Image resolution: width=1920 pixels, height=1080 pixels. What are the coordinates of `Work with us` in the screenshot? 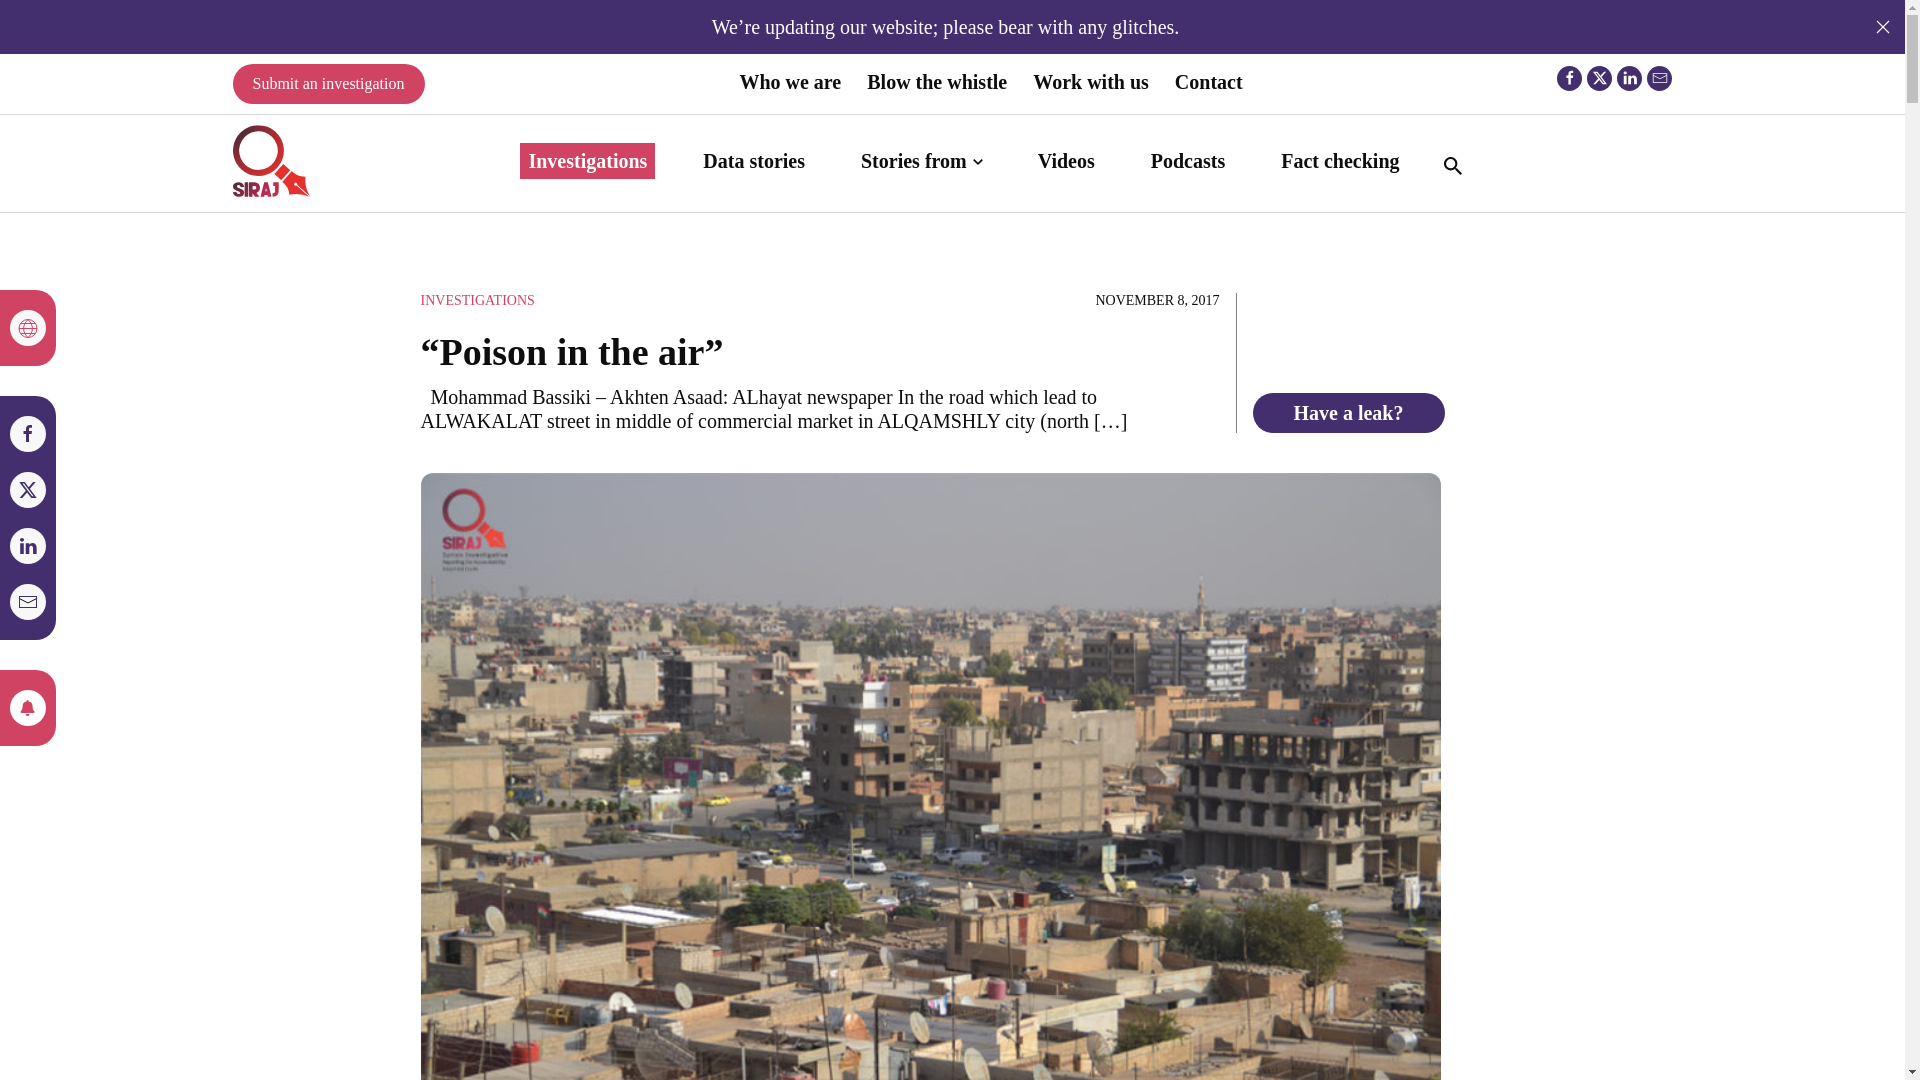 It's located at (1091, 82).